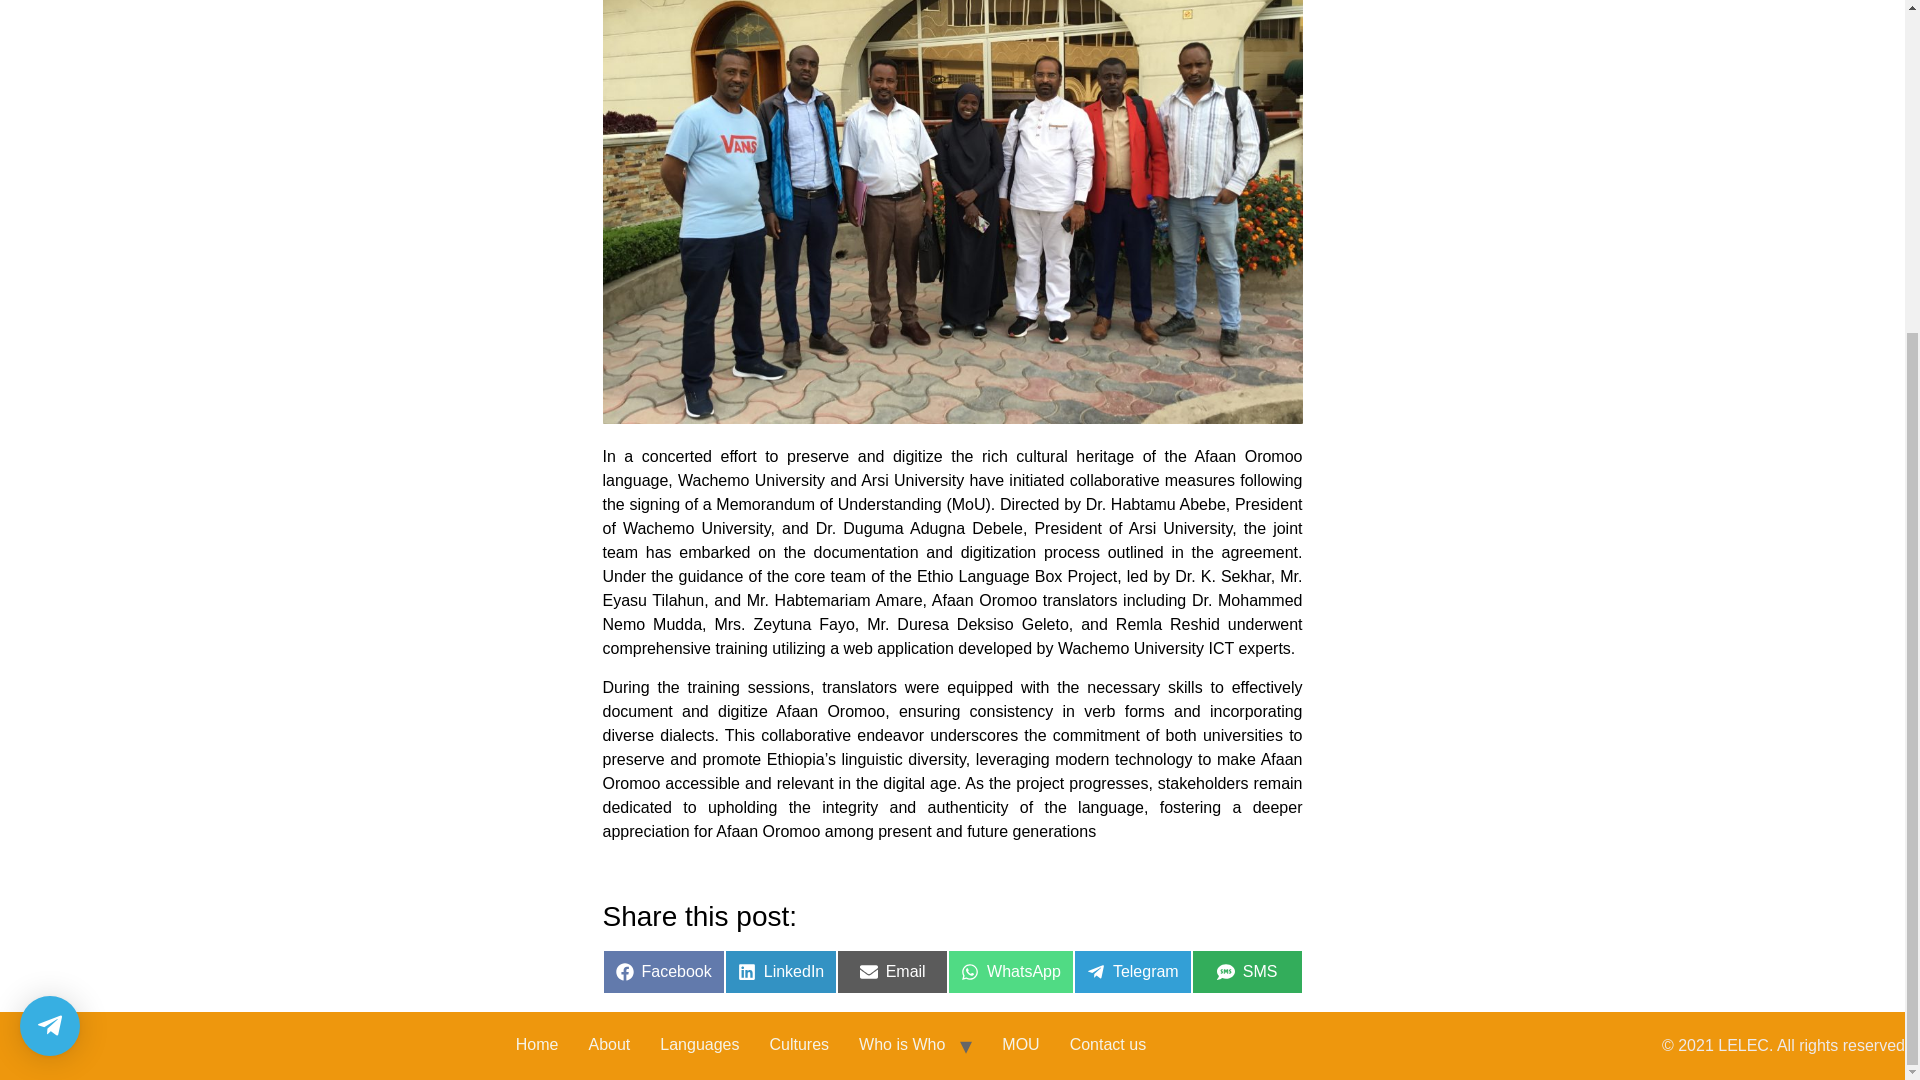 Image resolution: width=1920 pixels, height=1080 pixels. What do you see at coordinates (892, 972) in the screenshot?
I see `Email` at bounding box center [892, 972].